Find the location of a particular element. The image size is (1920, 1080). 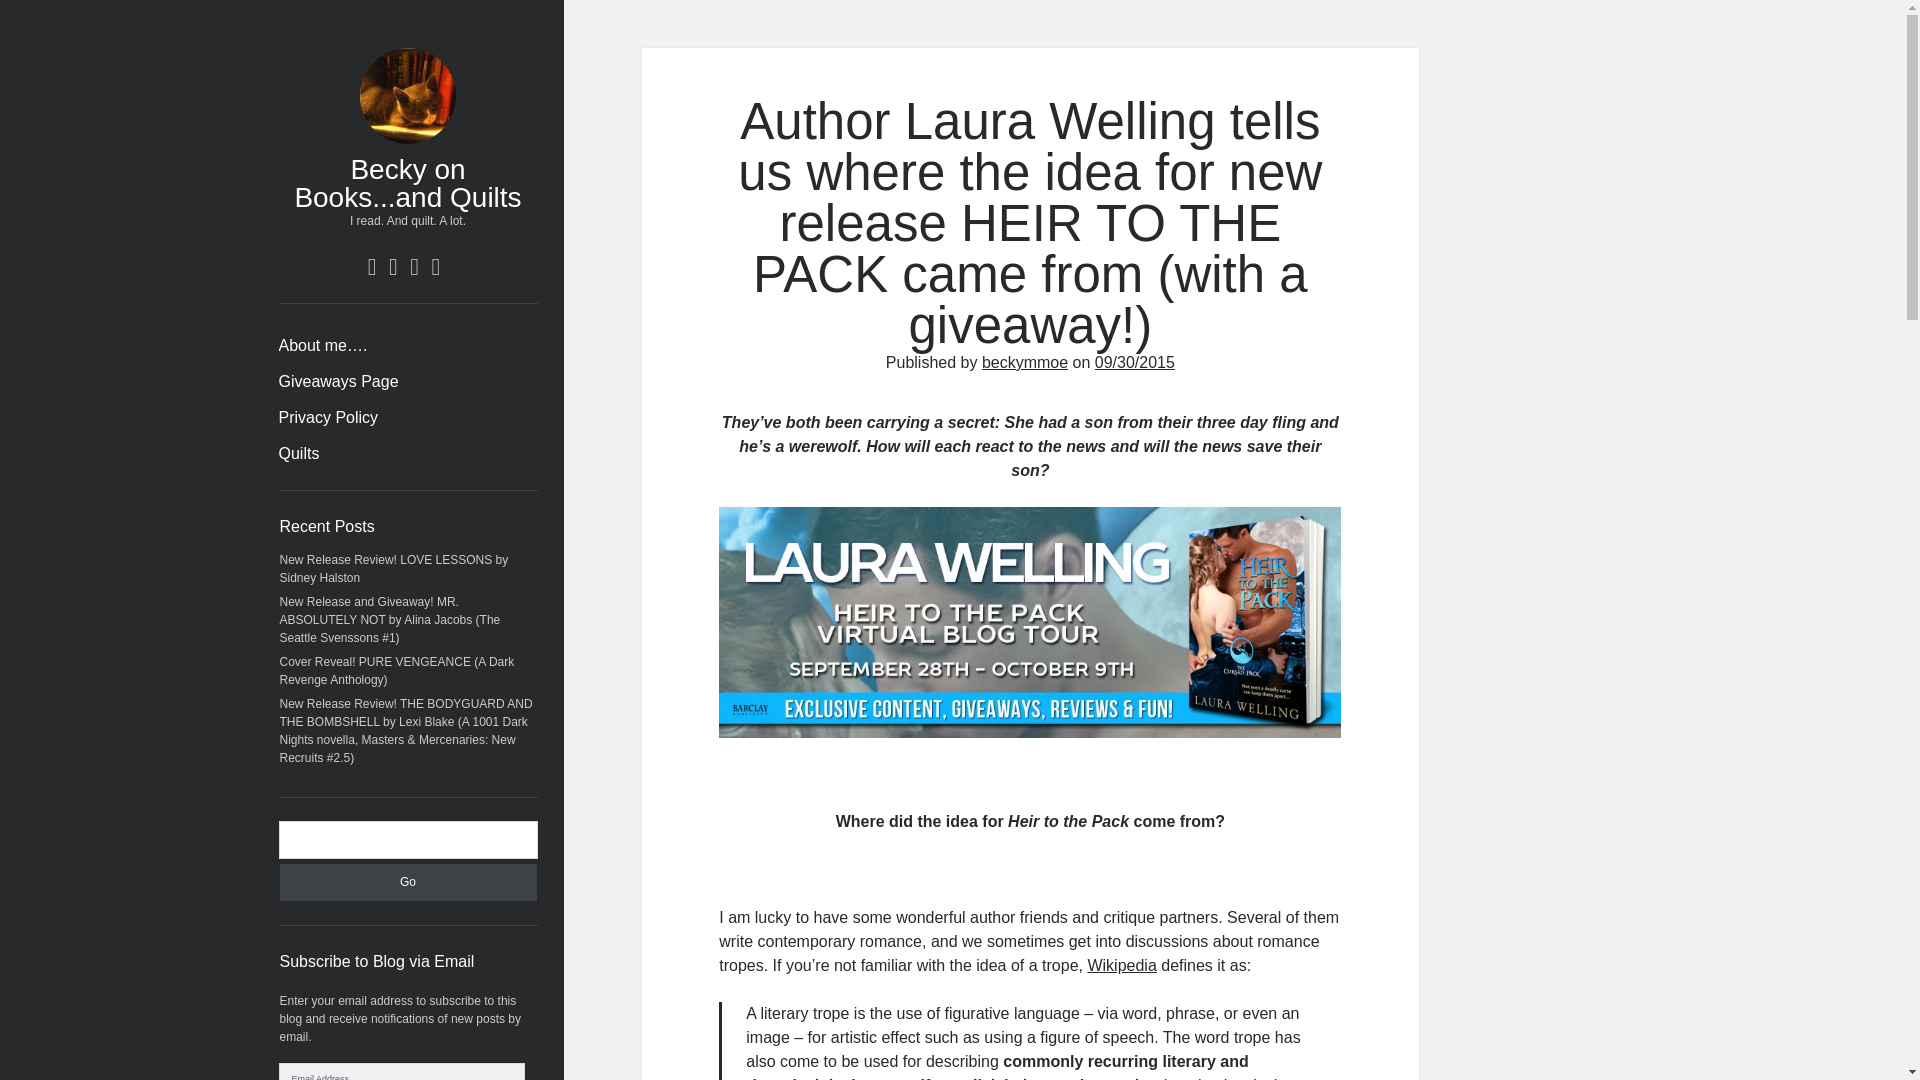

New Release Review! LOVE LESSONS by Sidney Halston is located at coordinates (394, 568).